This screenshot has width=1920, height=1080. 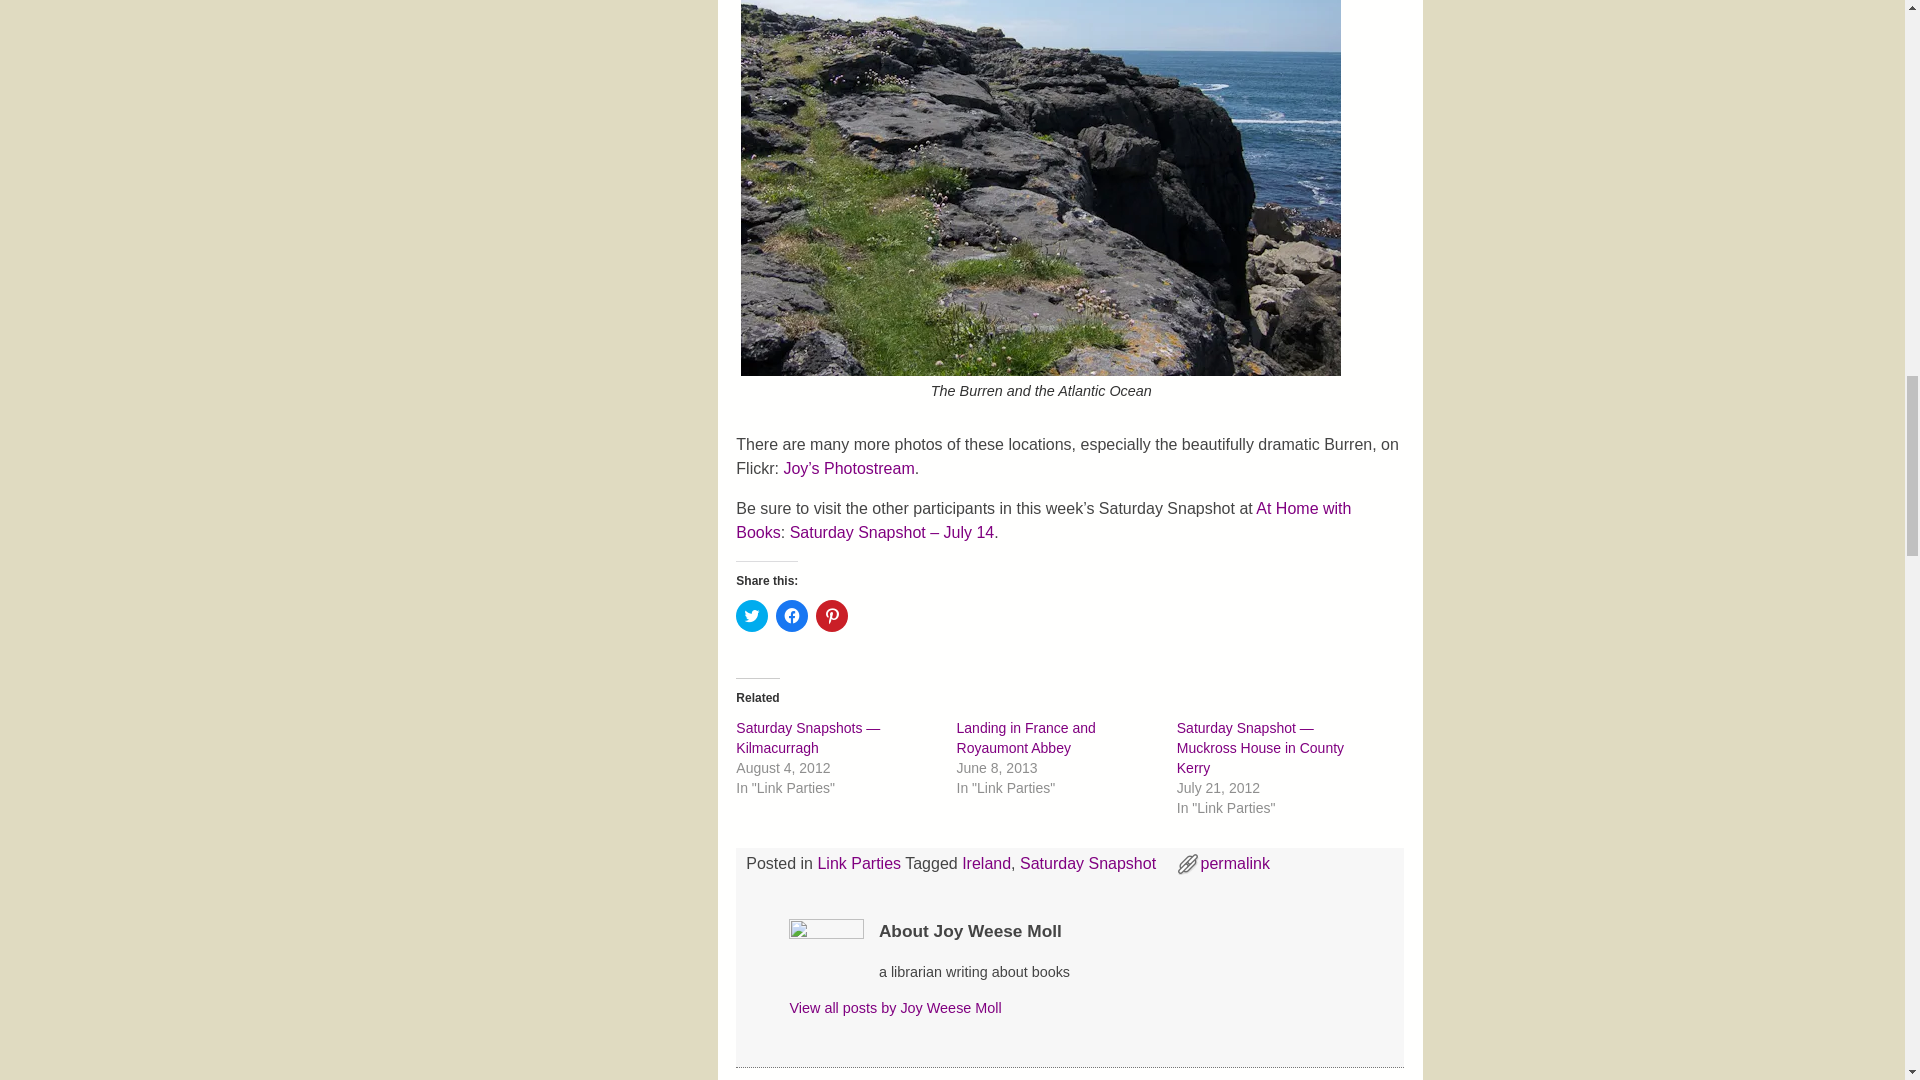 I want to click on Saturday Snapshot, so click(x=1087, y=863).